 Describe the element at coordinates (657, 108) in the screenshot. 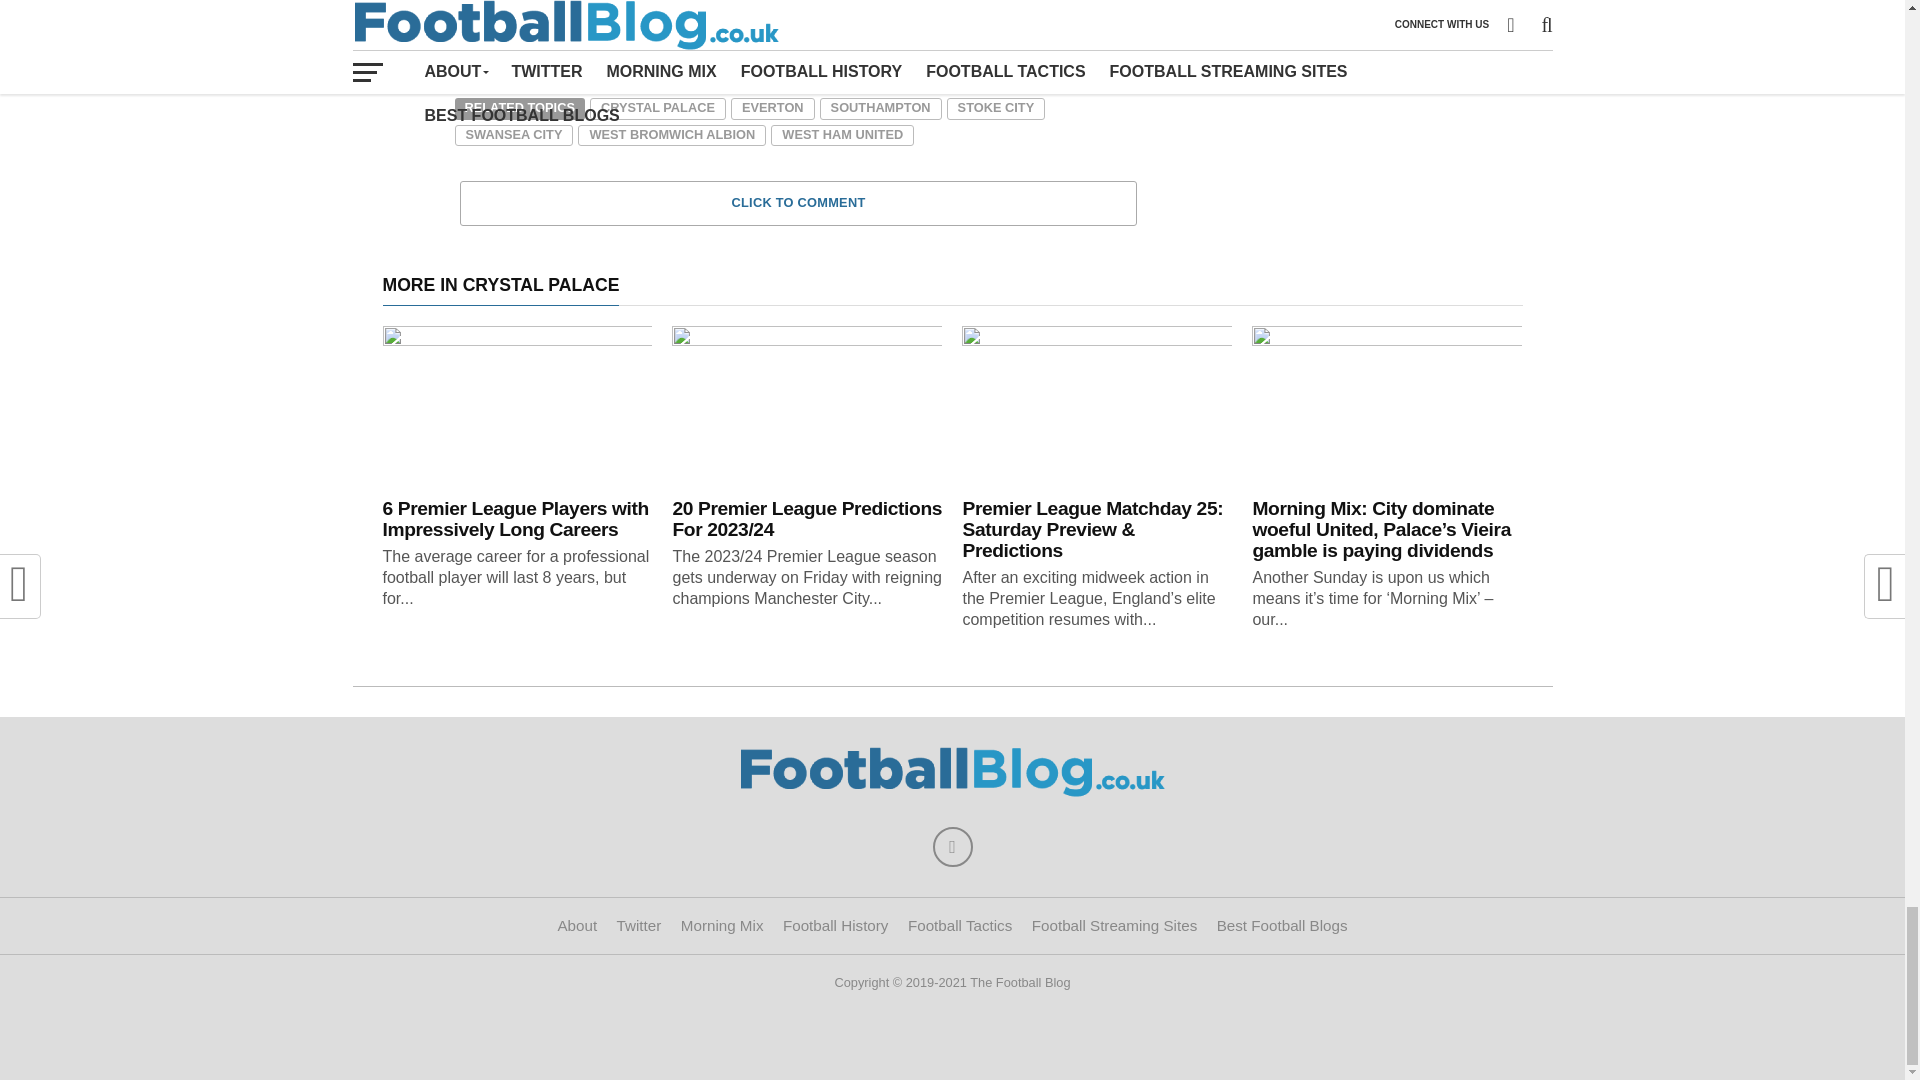

I see `CRYSTAL PALACE` at that location.